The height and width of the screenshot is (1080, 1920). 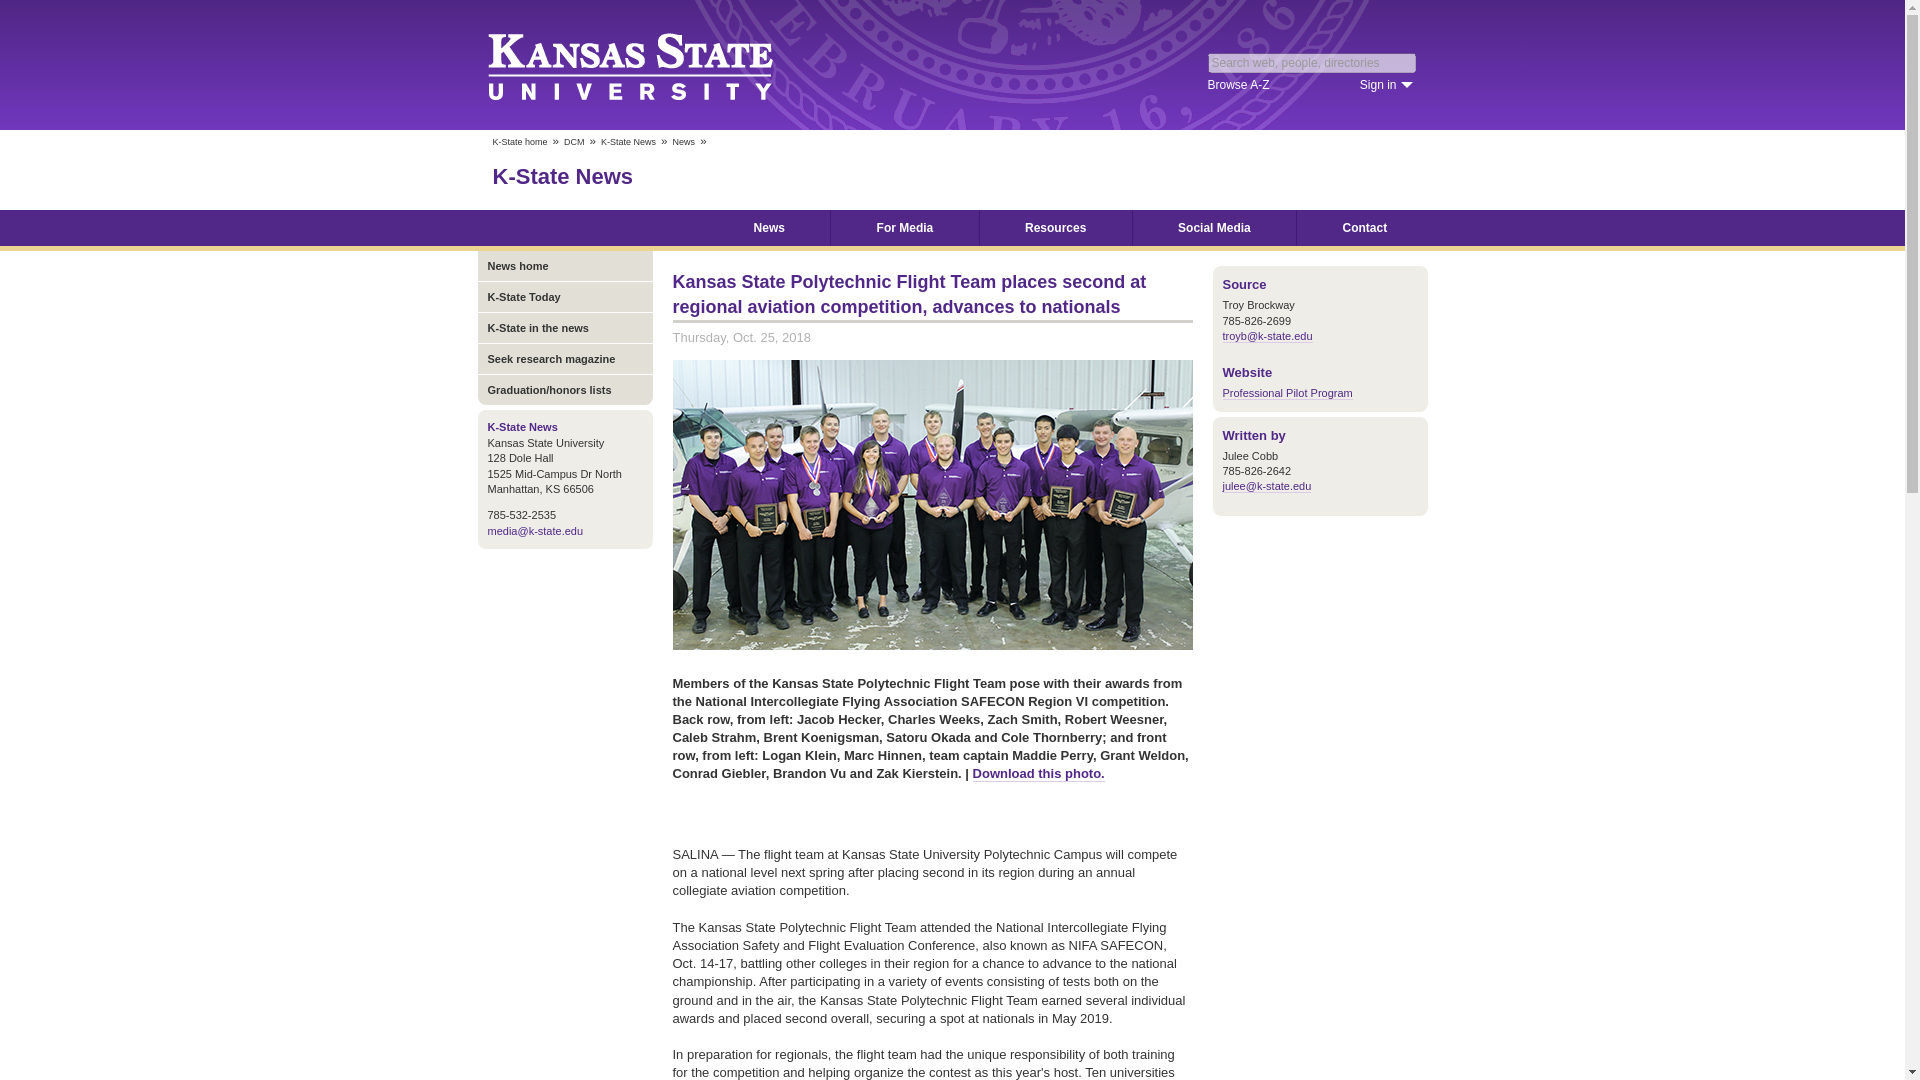 What do you see at coordinates (1238, 84) in the screenshot?
I see `Browse A-Z` at bounding box center [1238, 84].